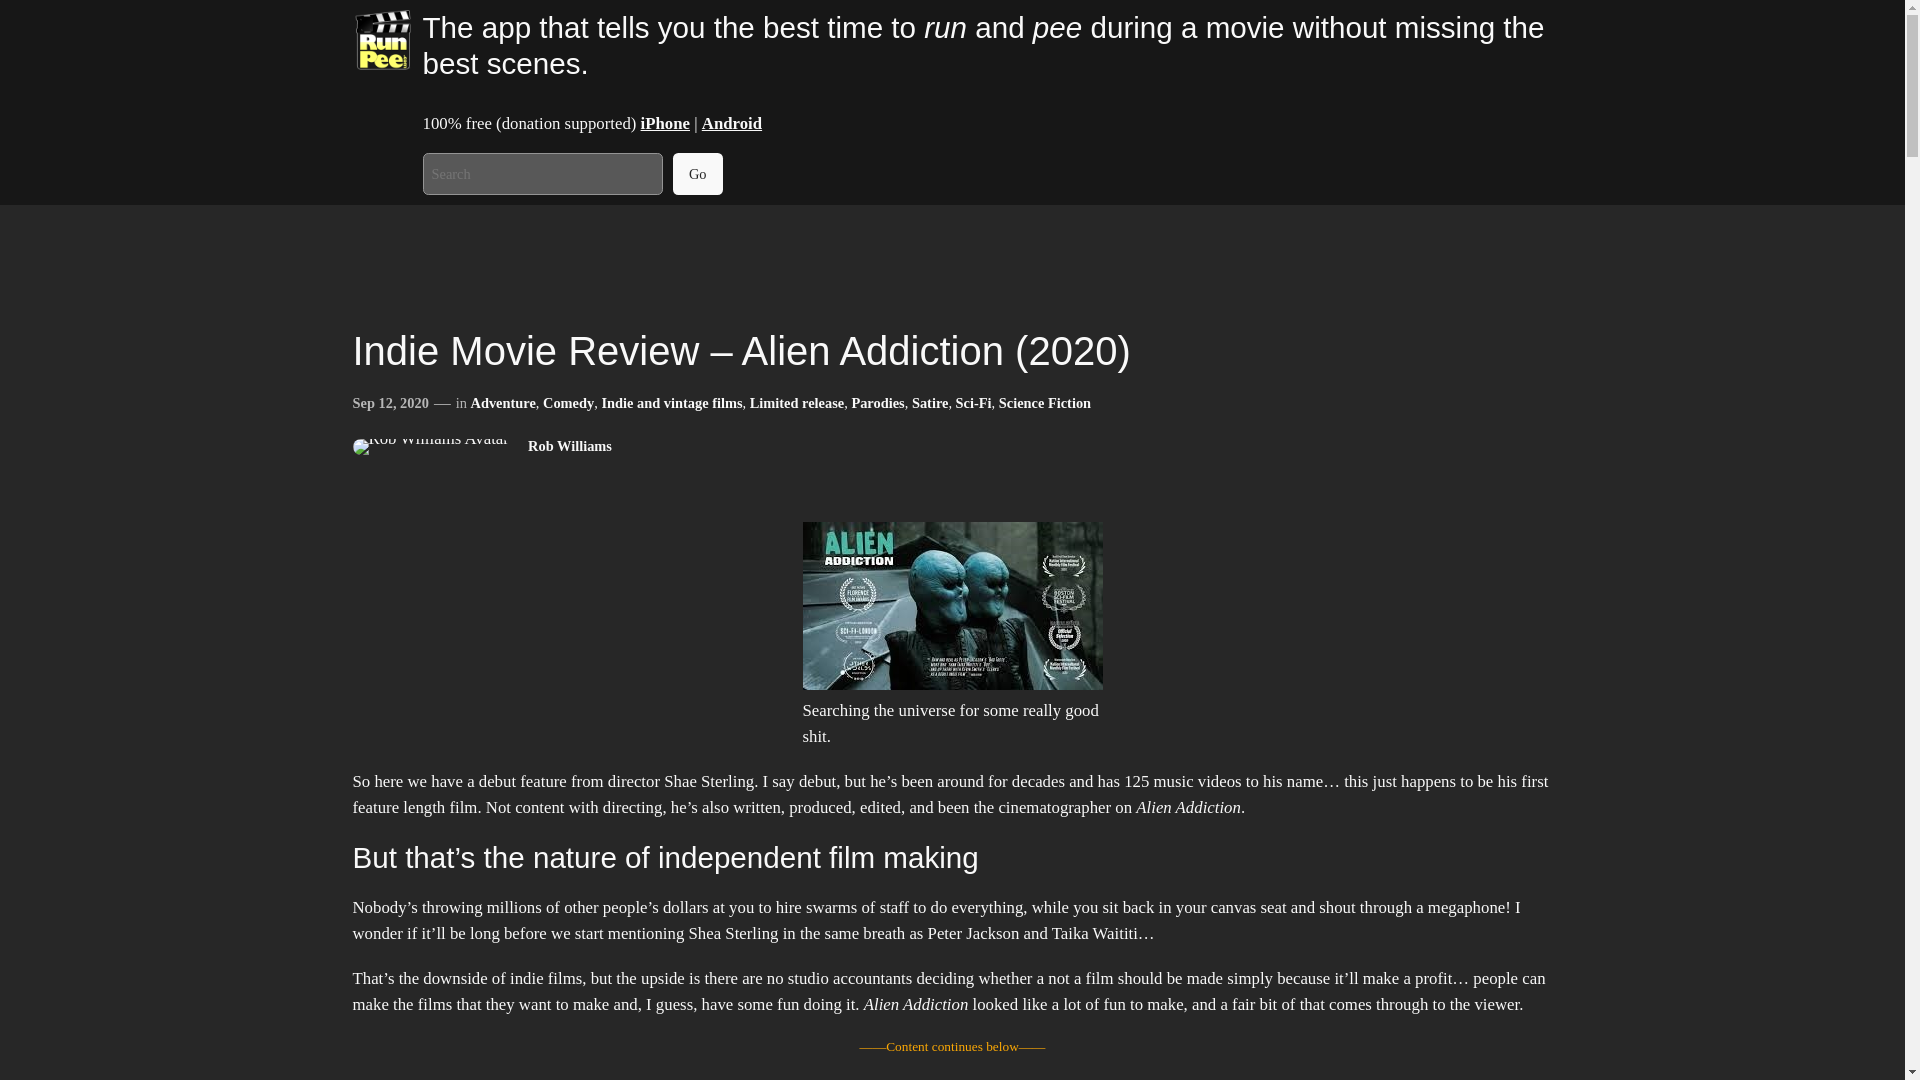 The height and width of the screenshot is (1080, 1920). Describe the element at coordinates (698, 174) in the screenshot. I see `Go` at that location.